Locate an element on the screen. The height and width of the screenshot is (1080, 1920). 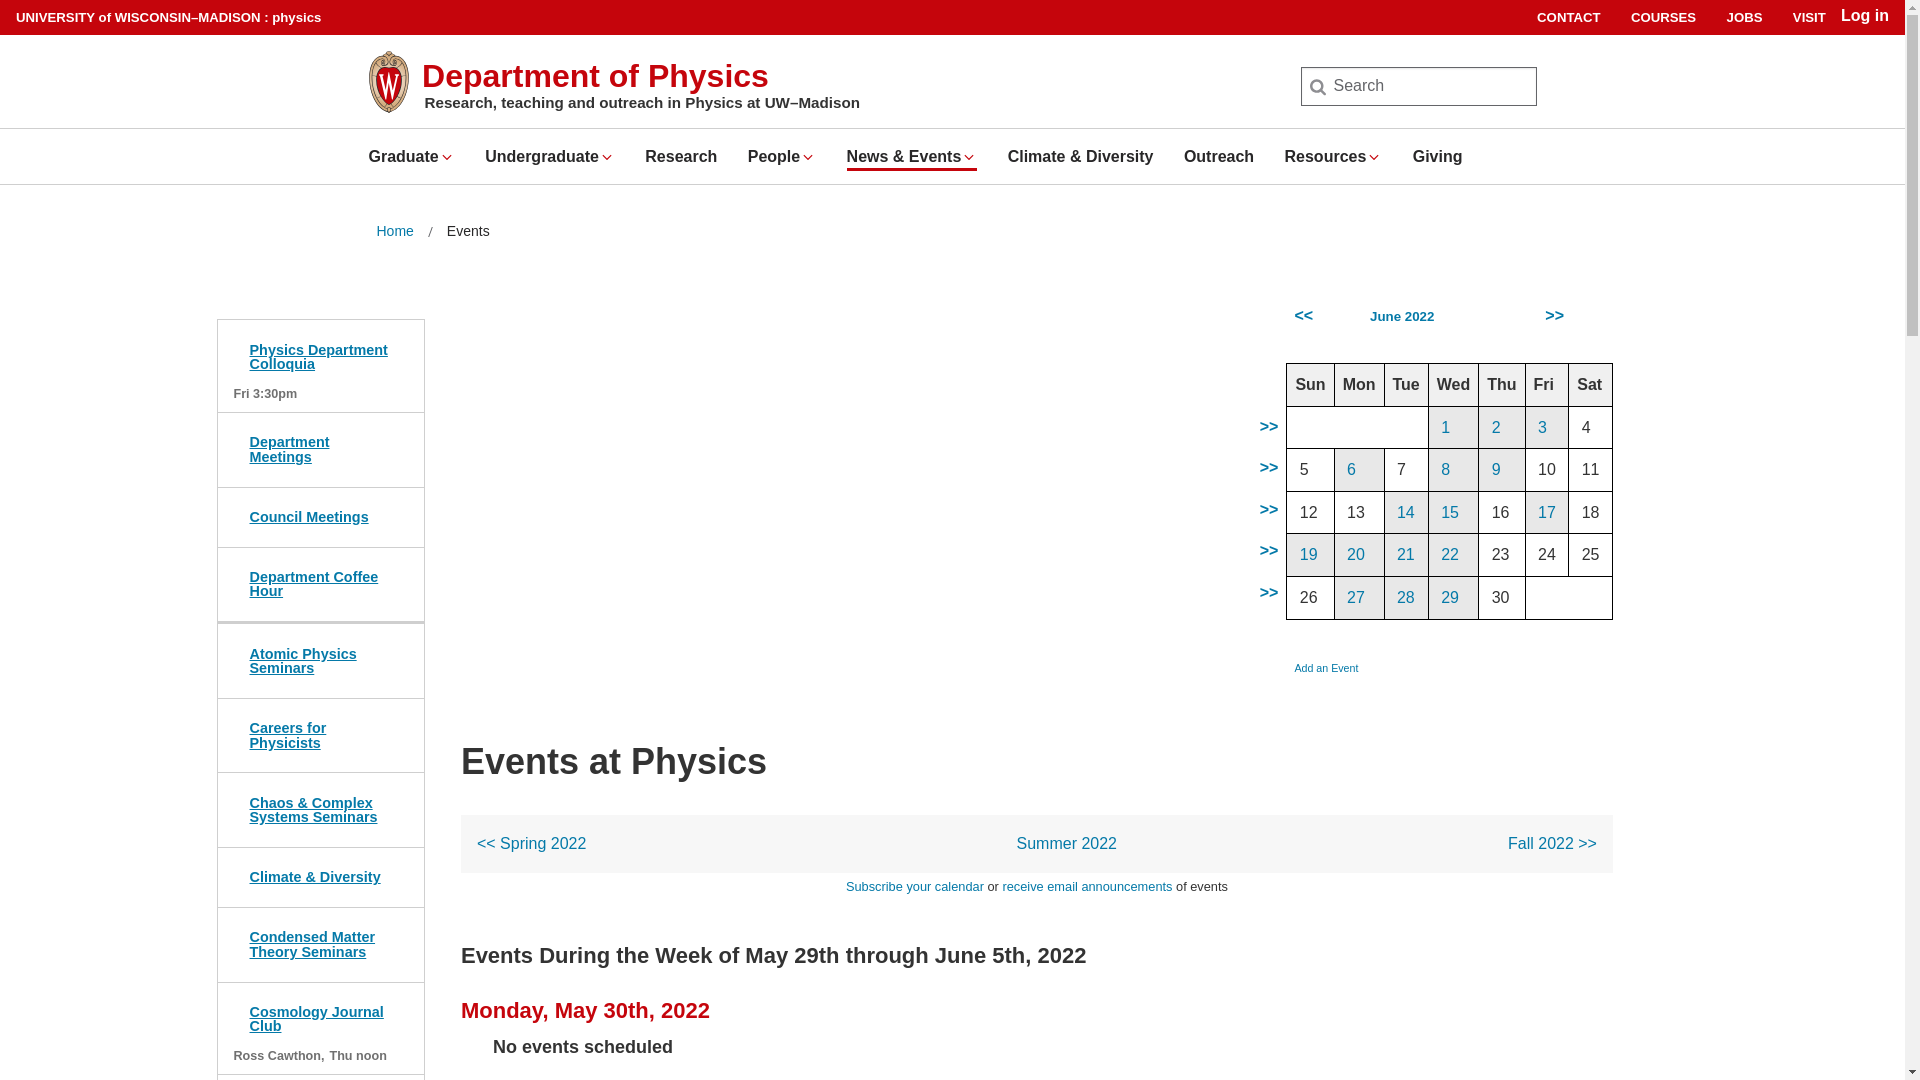
Search is located at coordinates (48, 22).